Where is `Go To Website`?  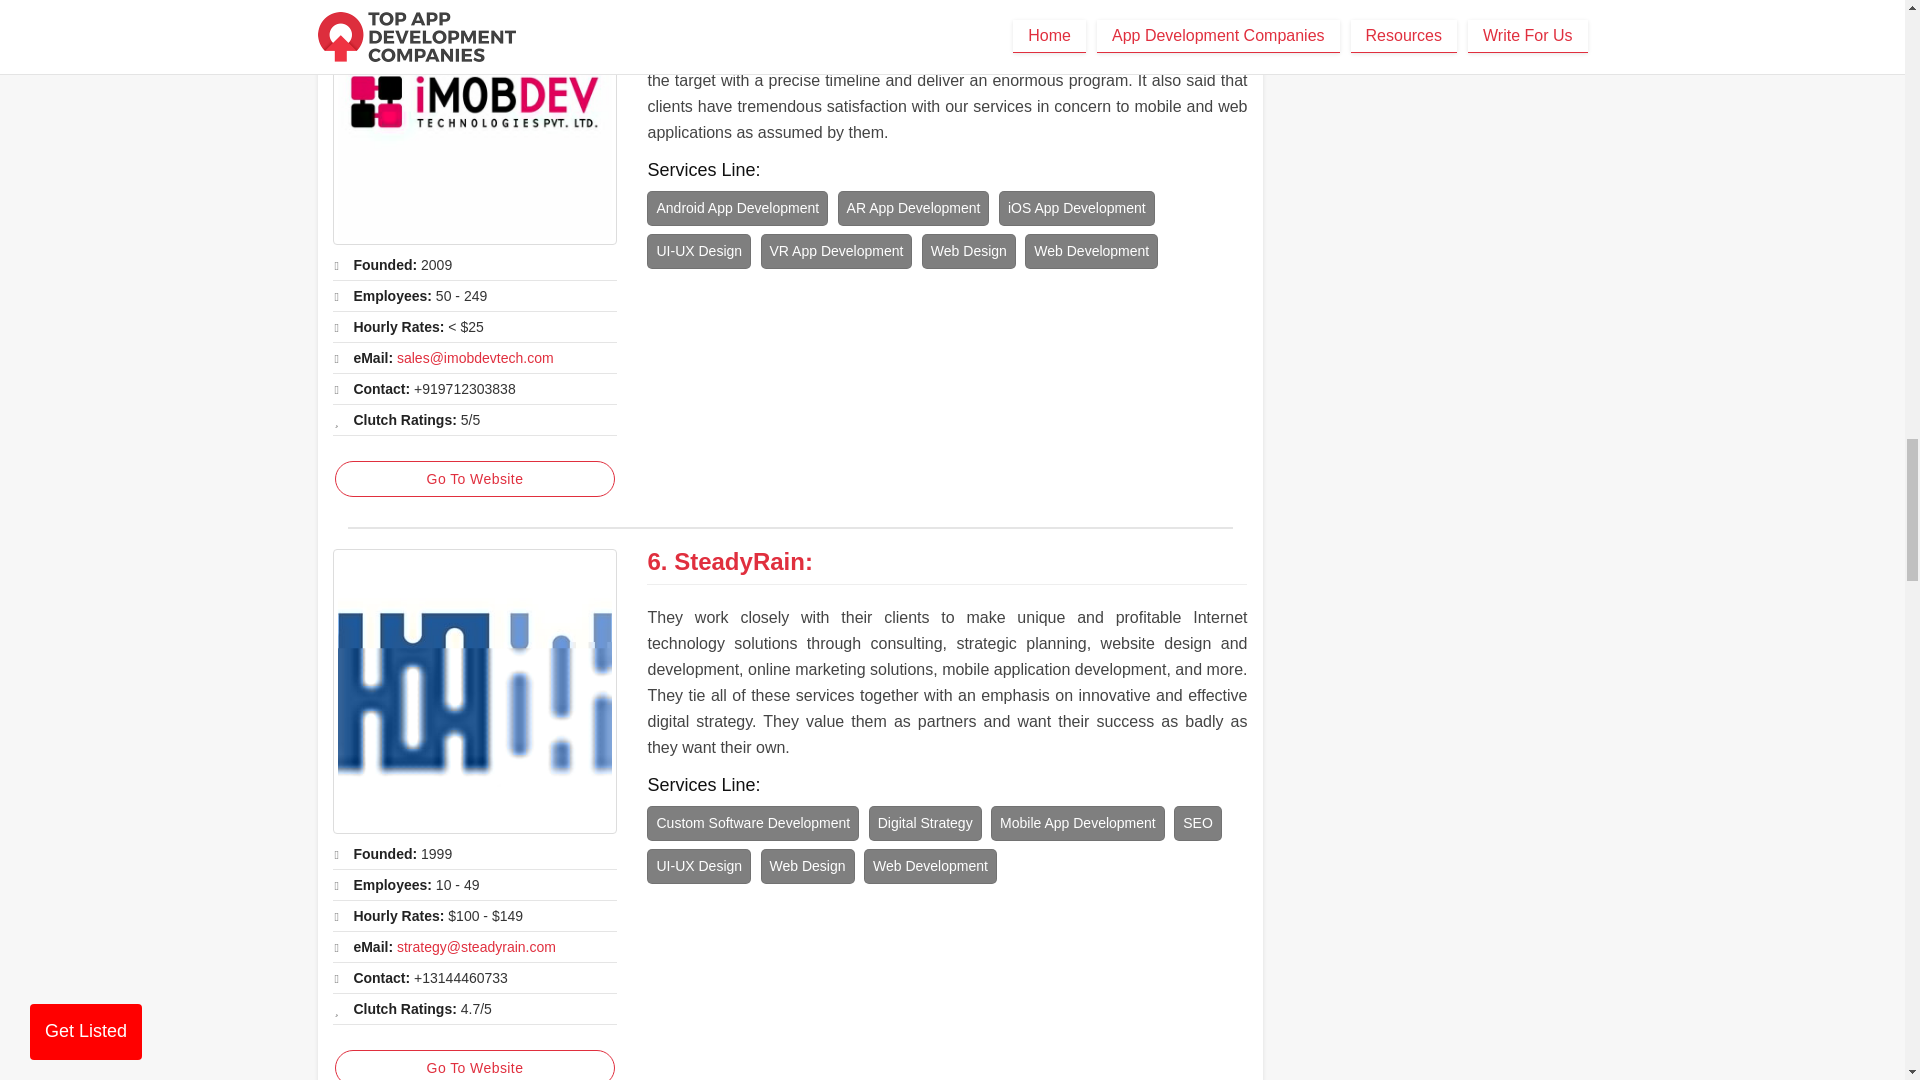 Go To Website is located at coordinates (474, 478).